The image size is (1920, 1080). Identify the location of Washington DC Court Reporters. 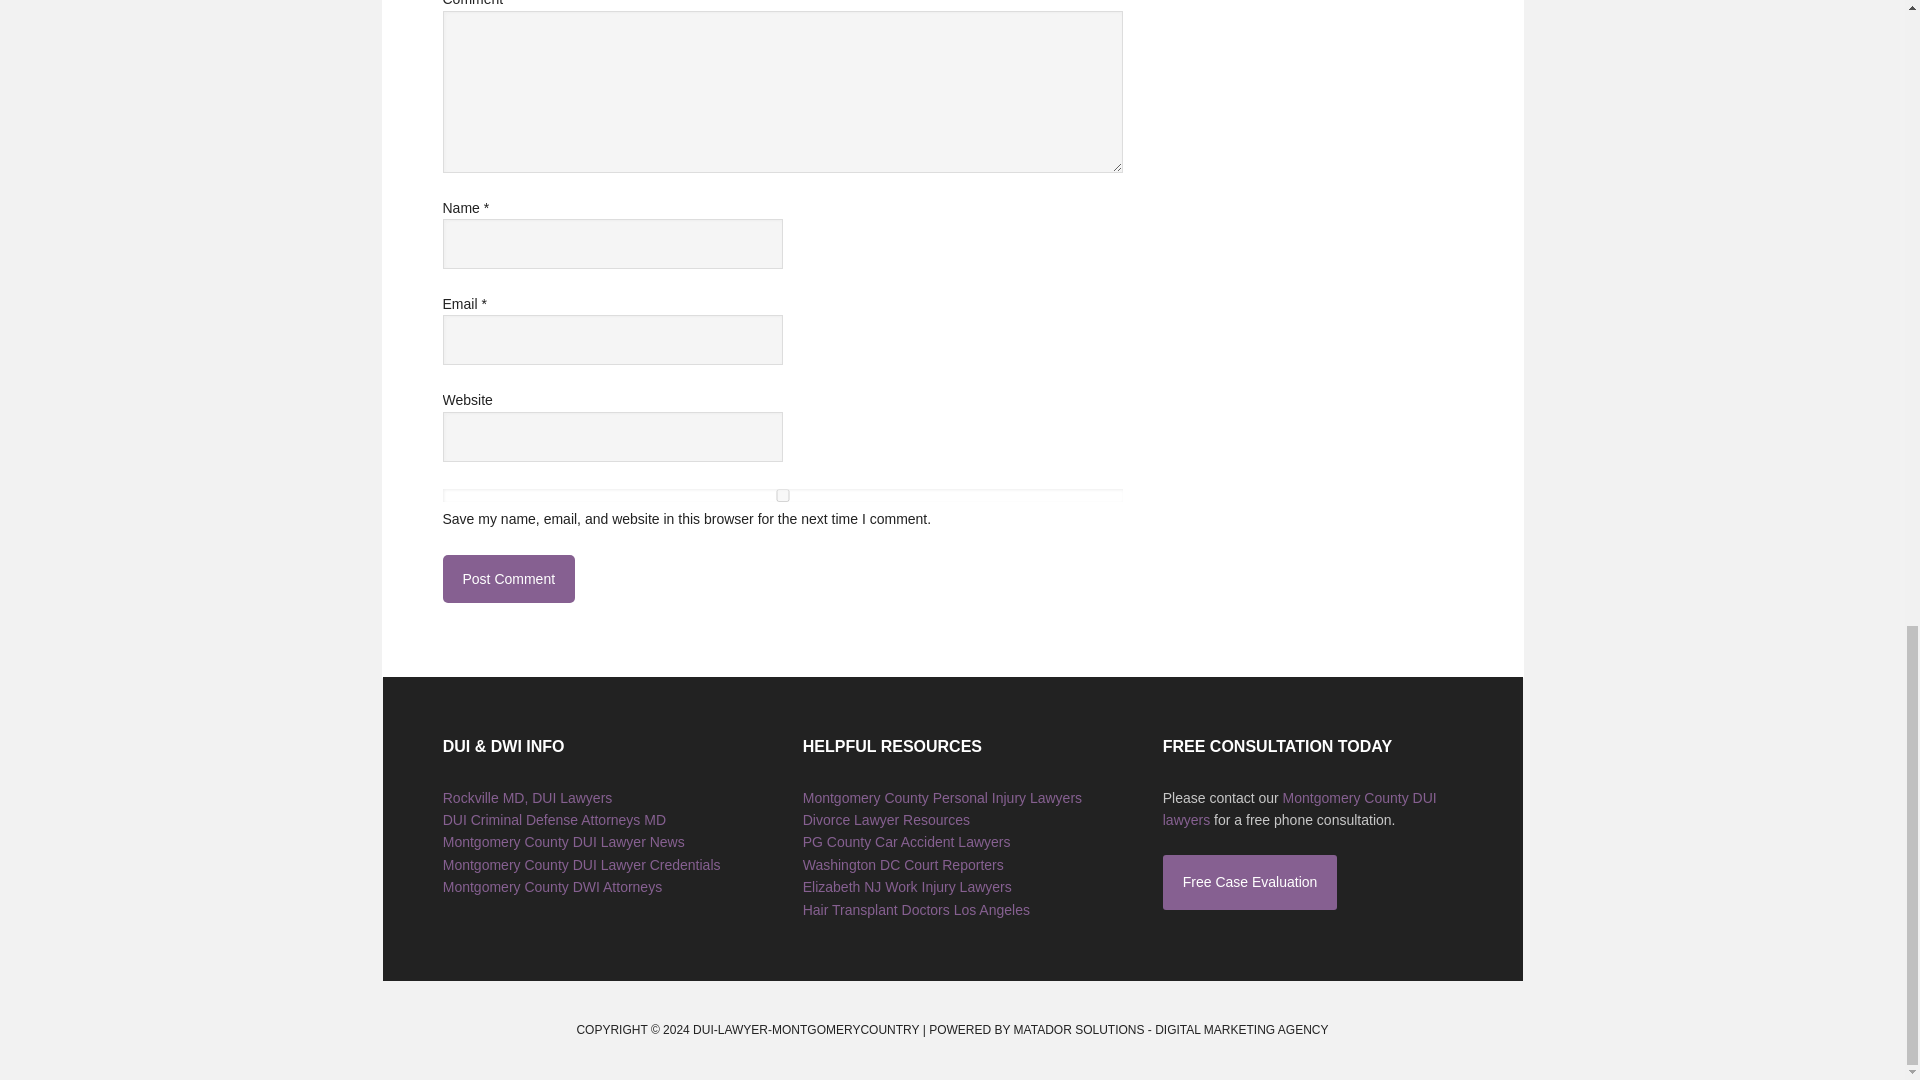
(903, 864).